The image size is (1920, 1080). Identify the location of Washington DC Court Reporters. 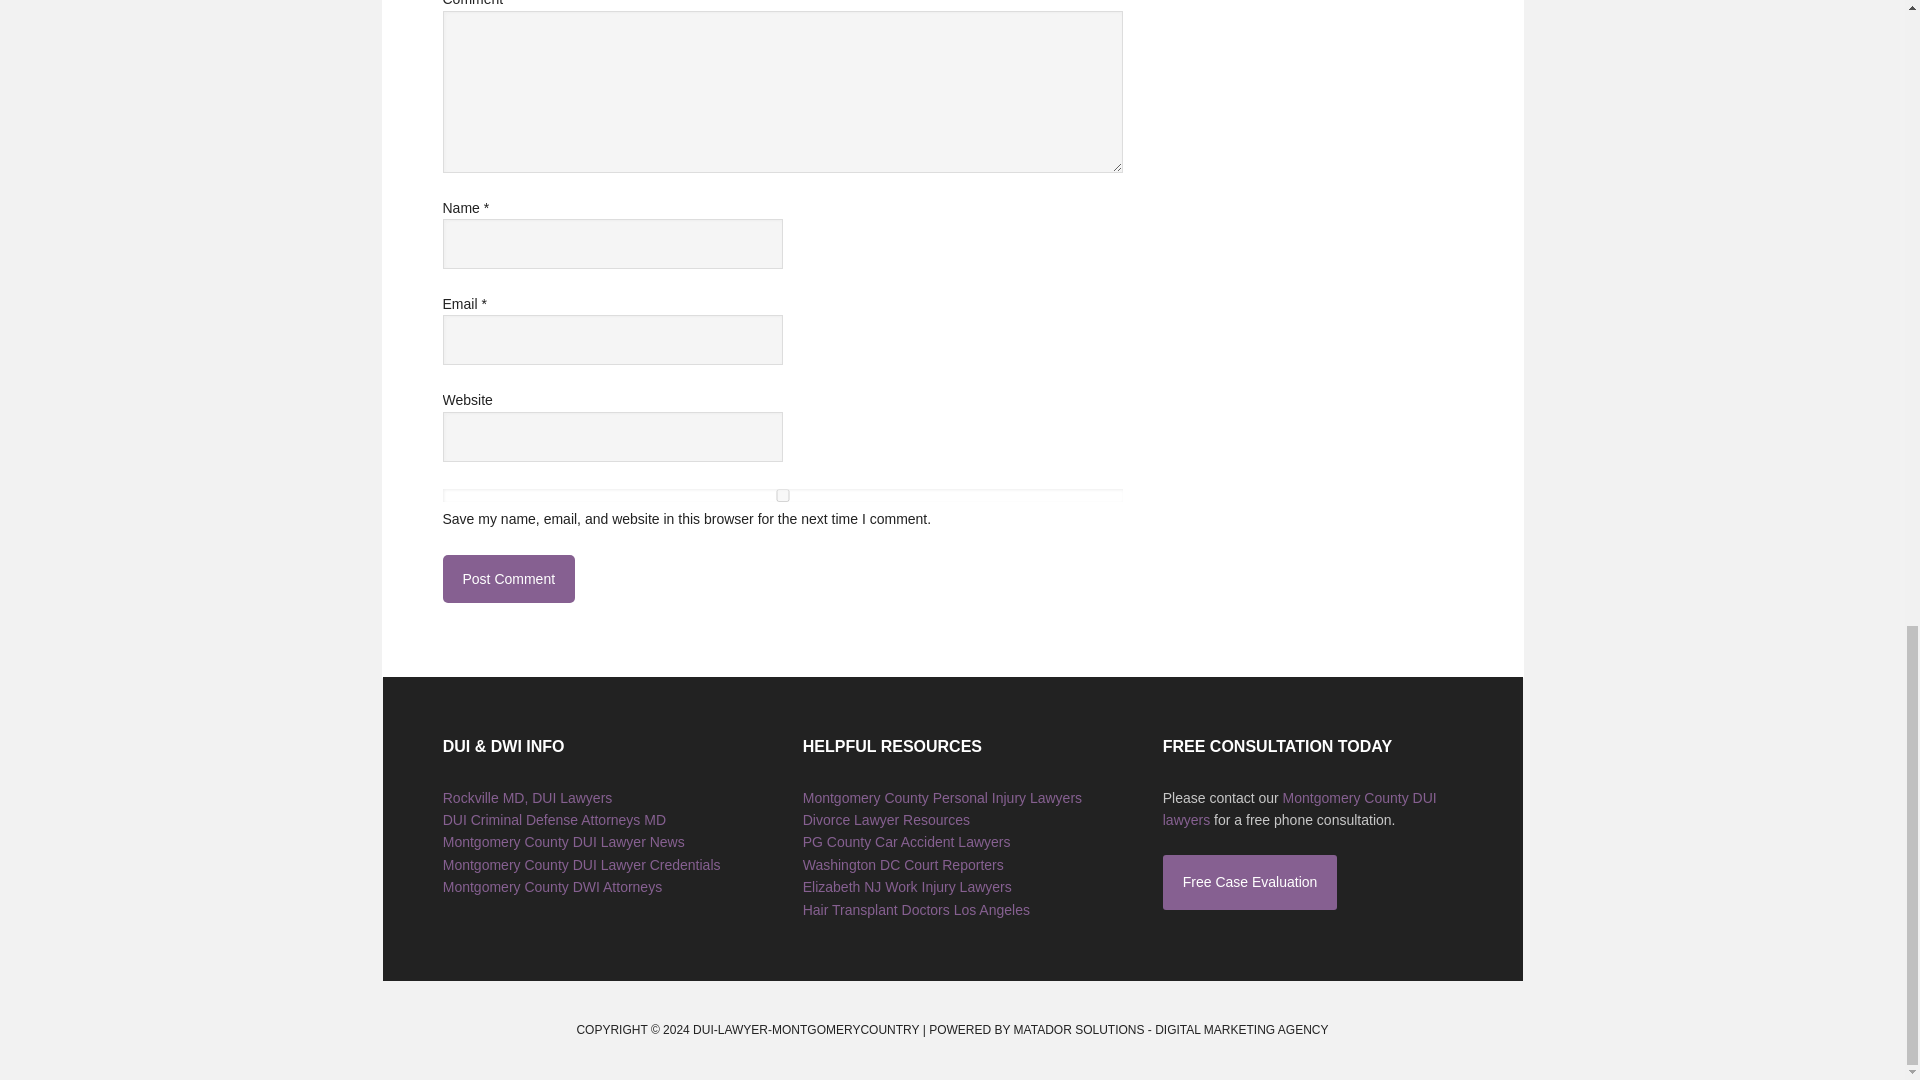
(903, 864).